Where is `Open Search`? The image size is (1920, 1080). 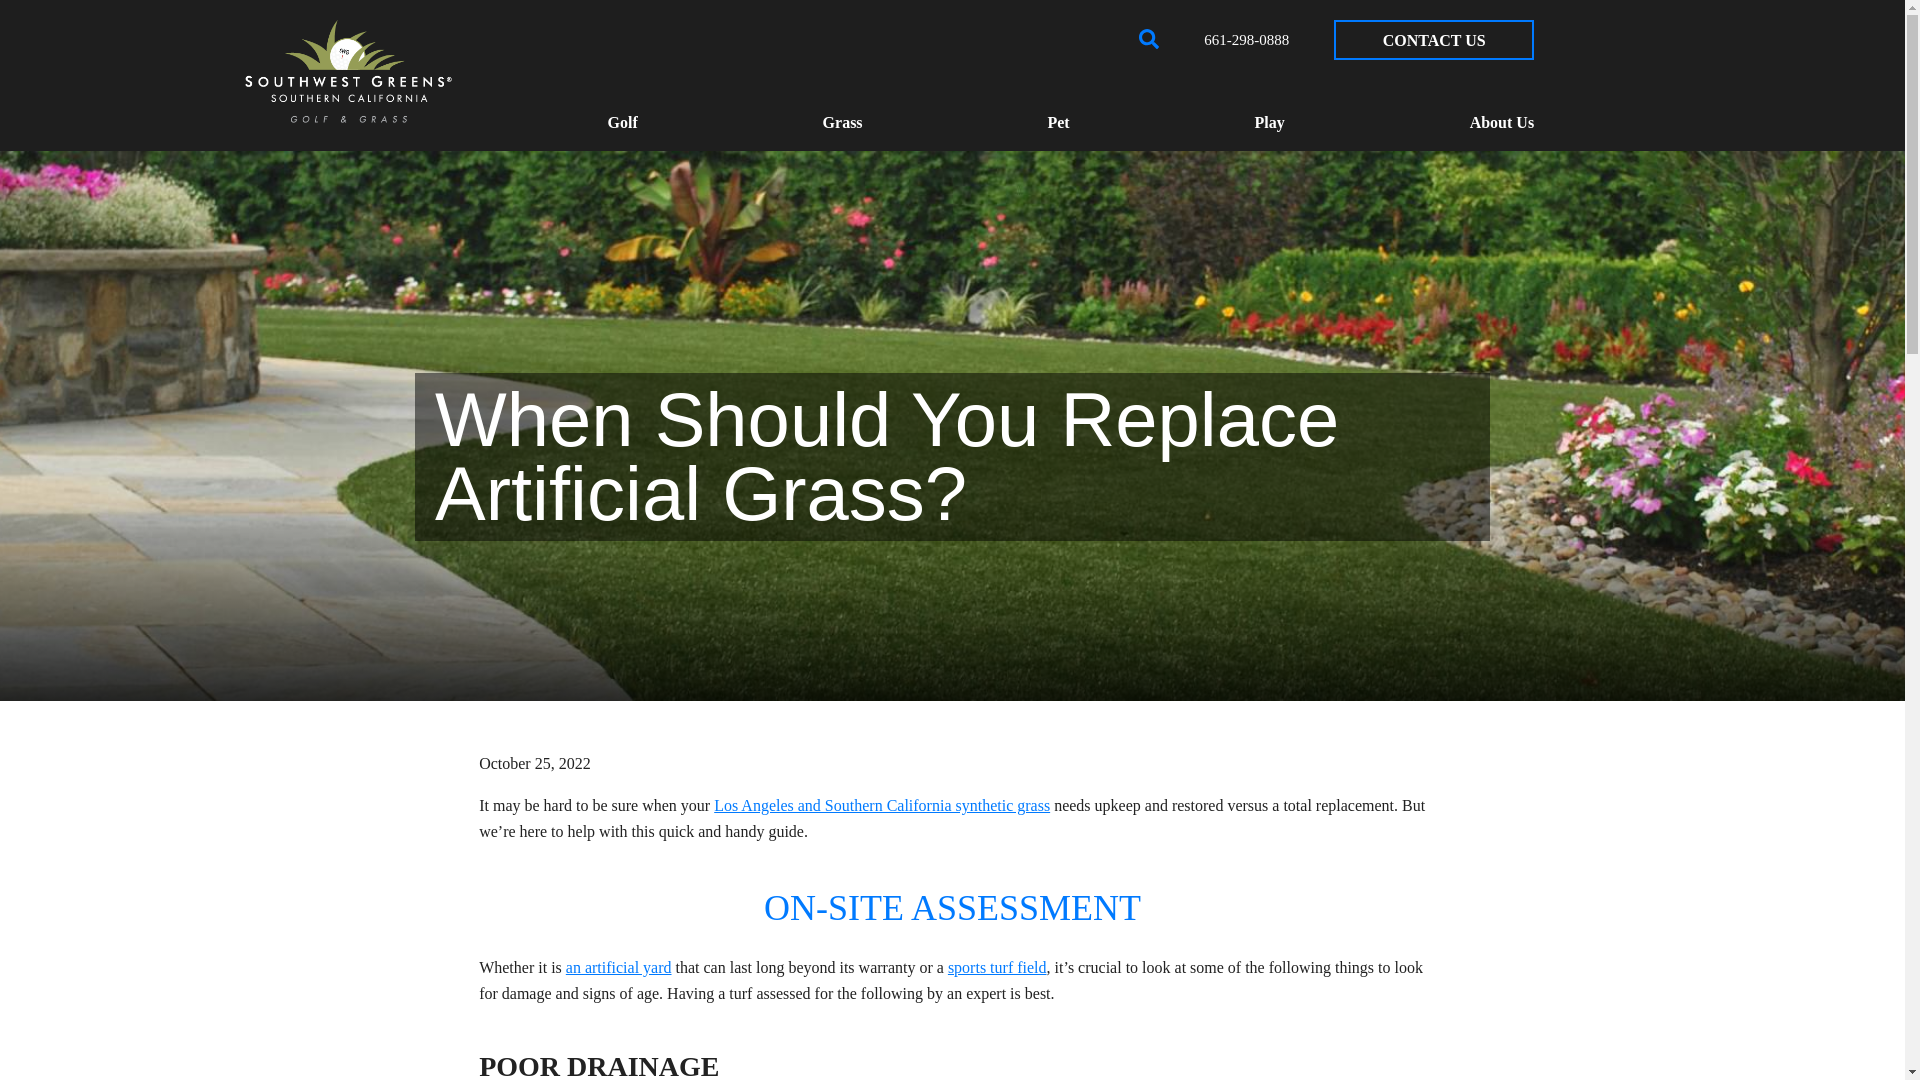 Open Search is located at coordinates (1148, 38).